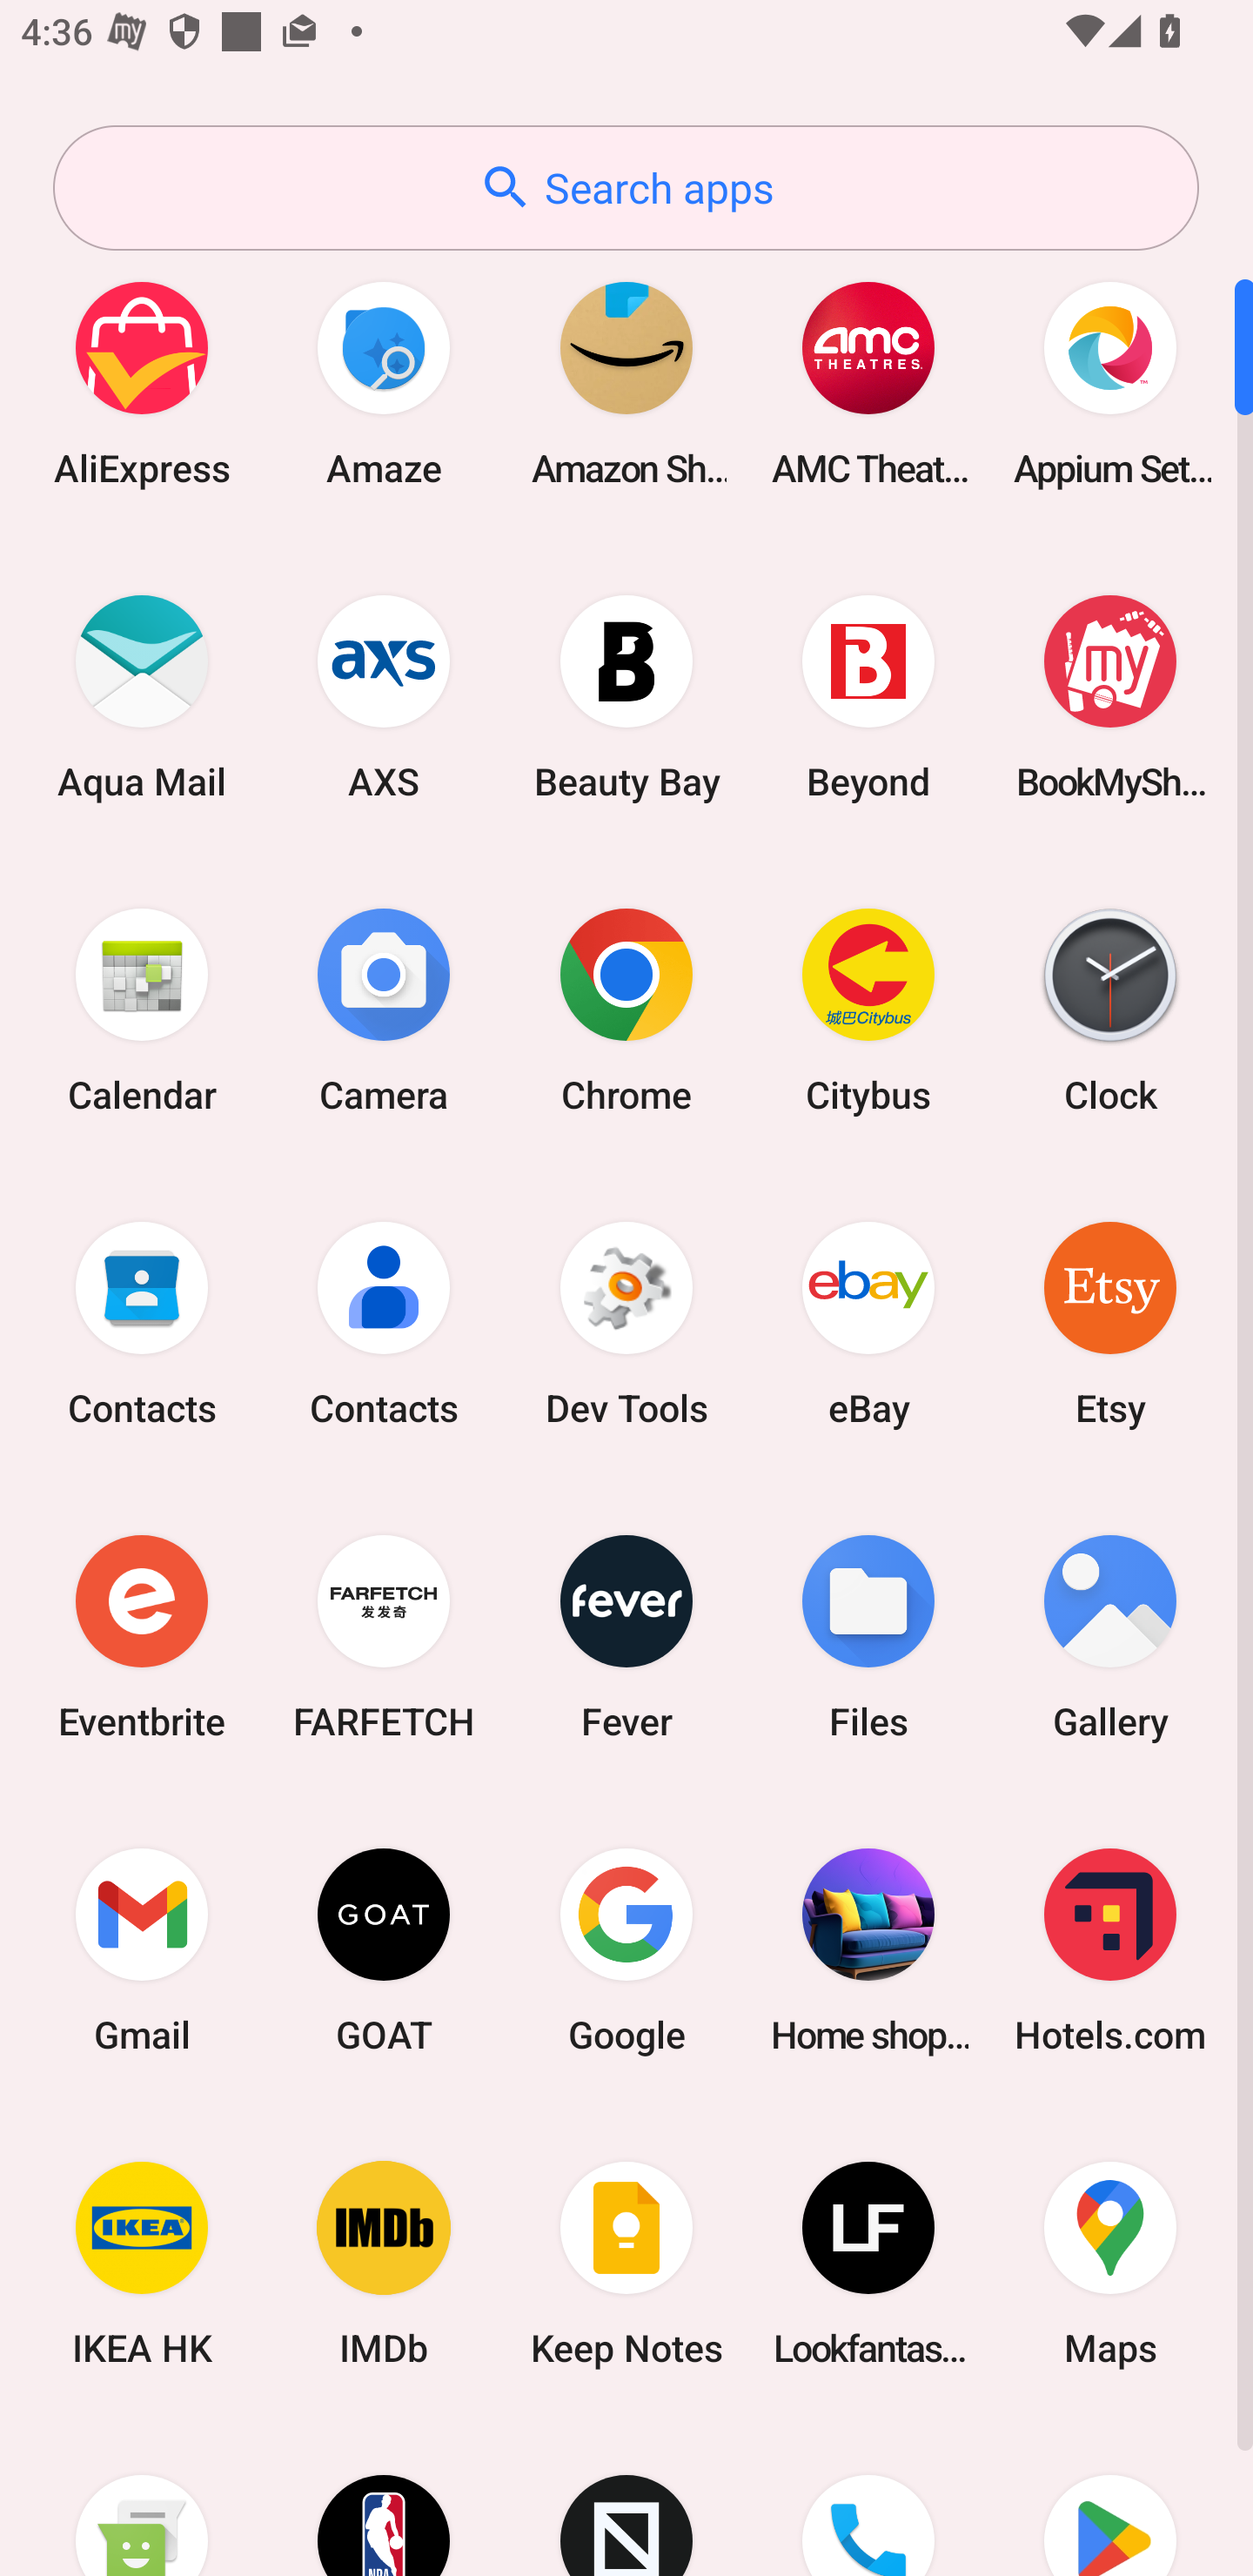  I want to click on Keep Notes, so click(626, 2264).